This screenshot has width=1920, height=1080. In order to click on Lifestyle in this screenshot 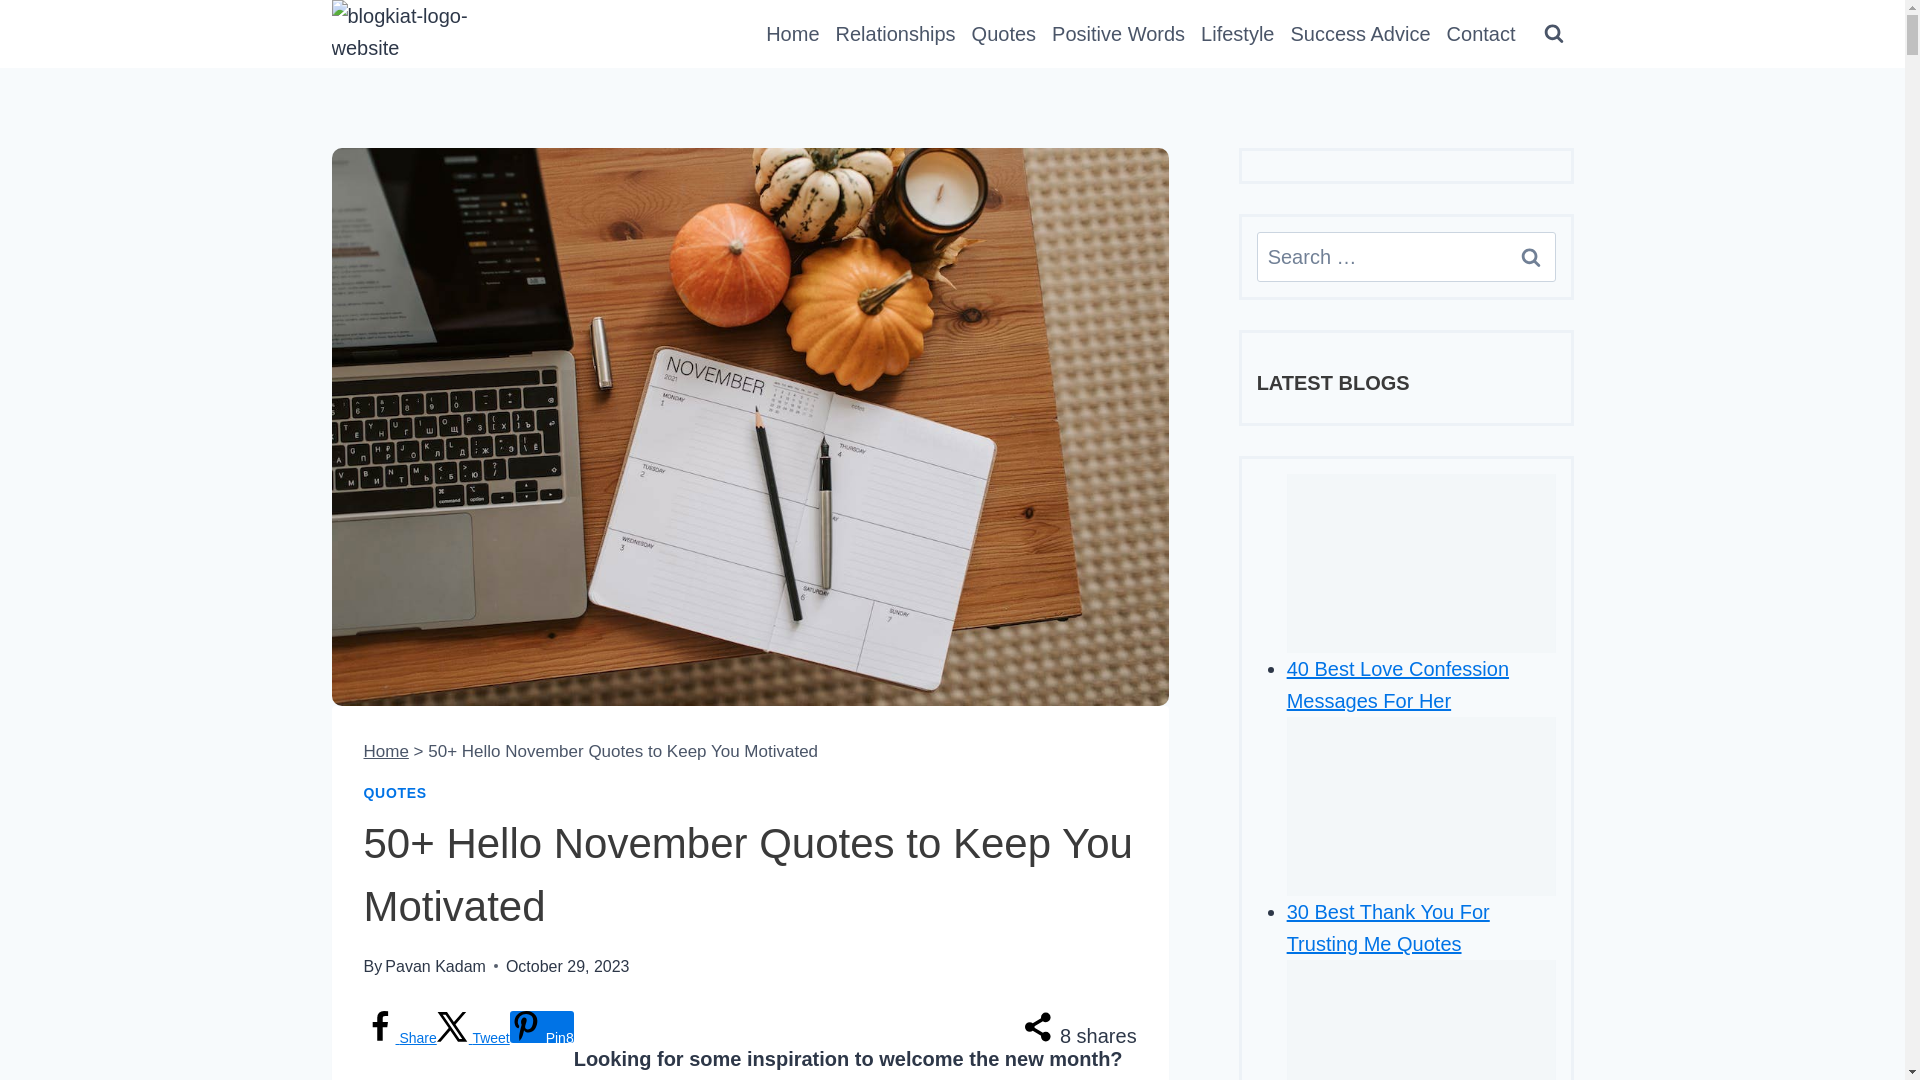, I will do `click(1237, 34)`.